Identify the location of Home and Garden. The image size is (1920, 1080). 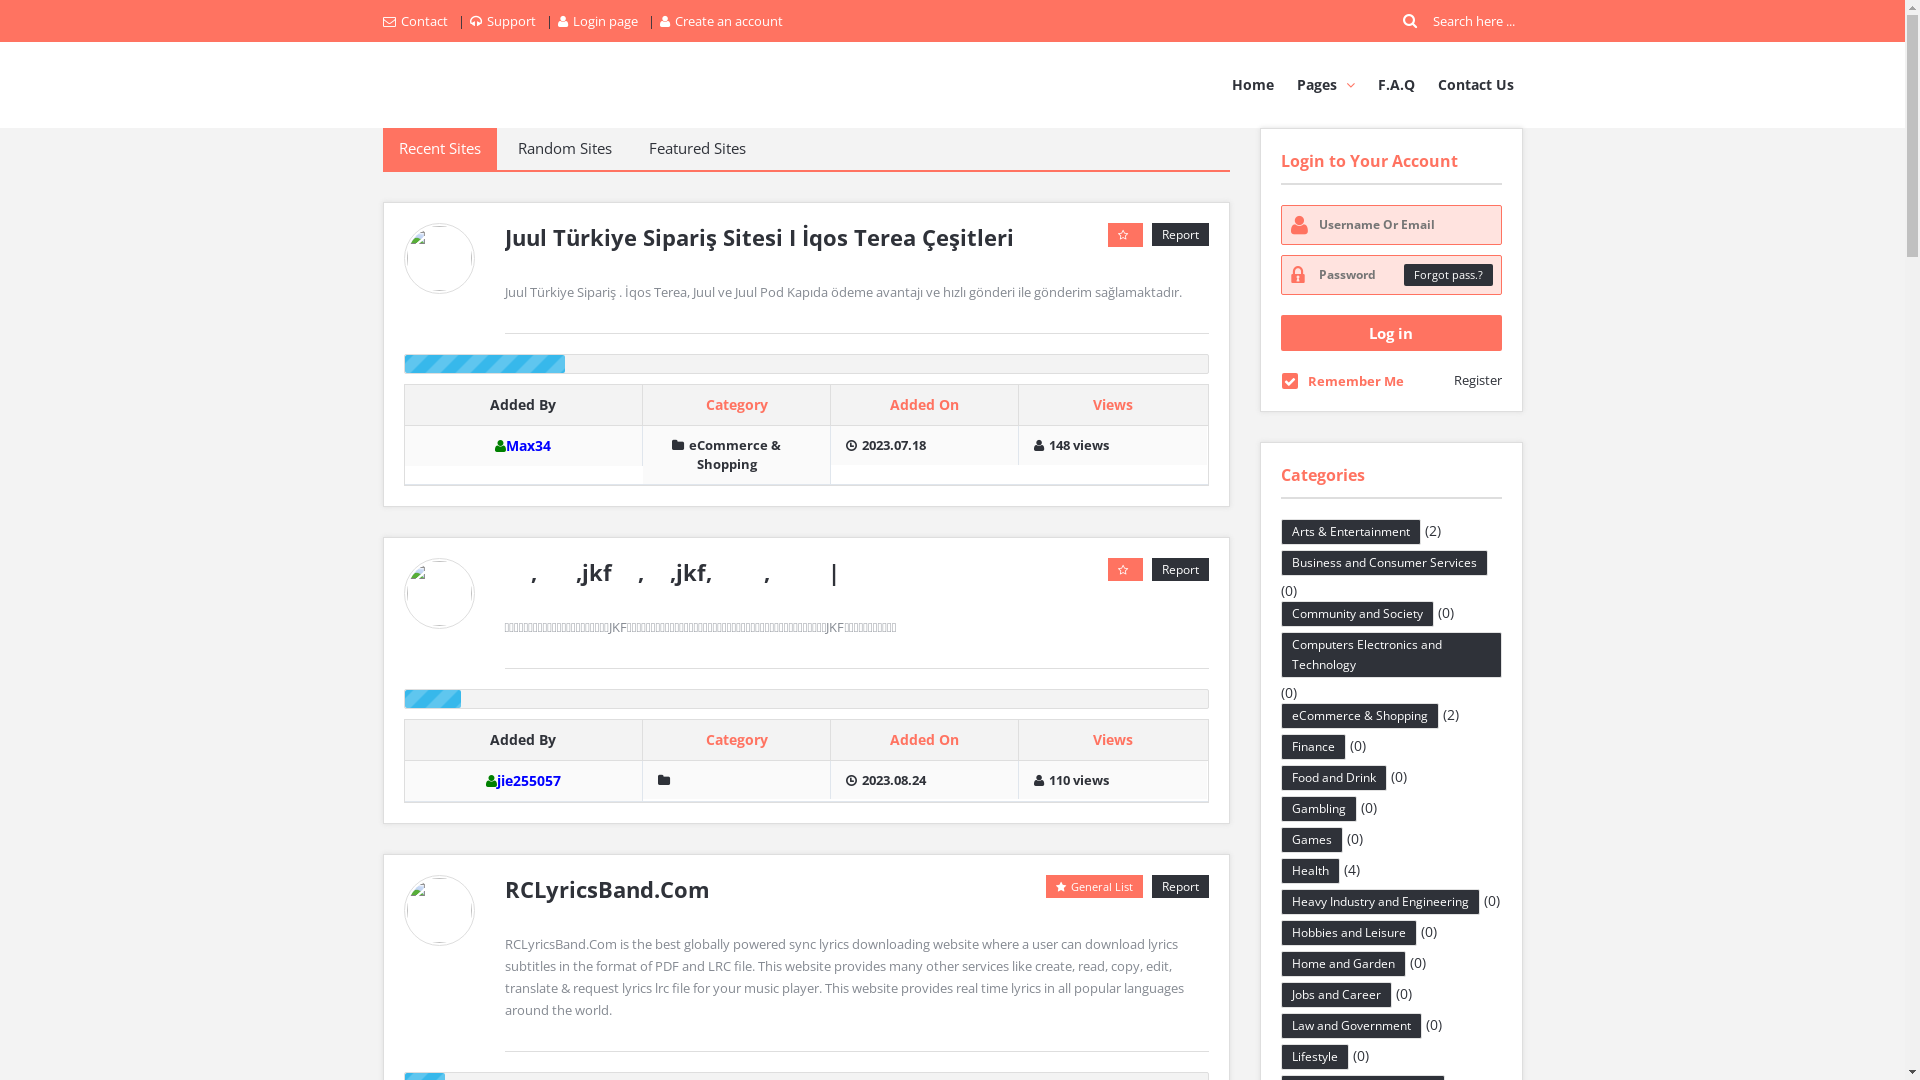
(1344, 964).